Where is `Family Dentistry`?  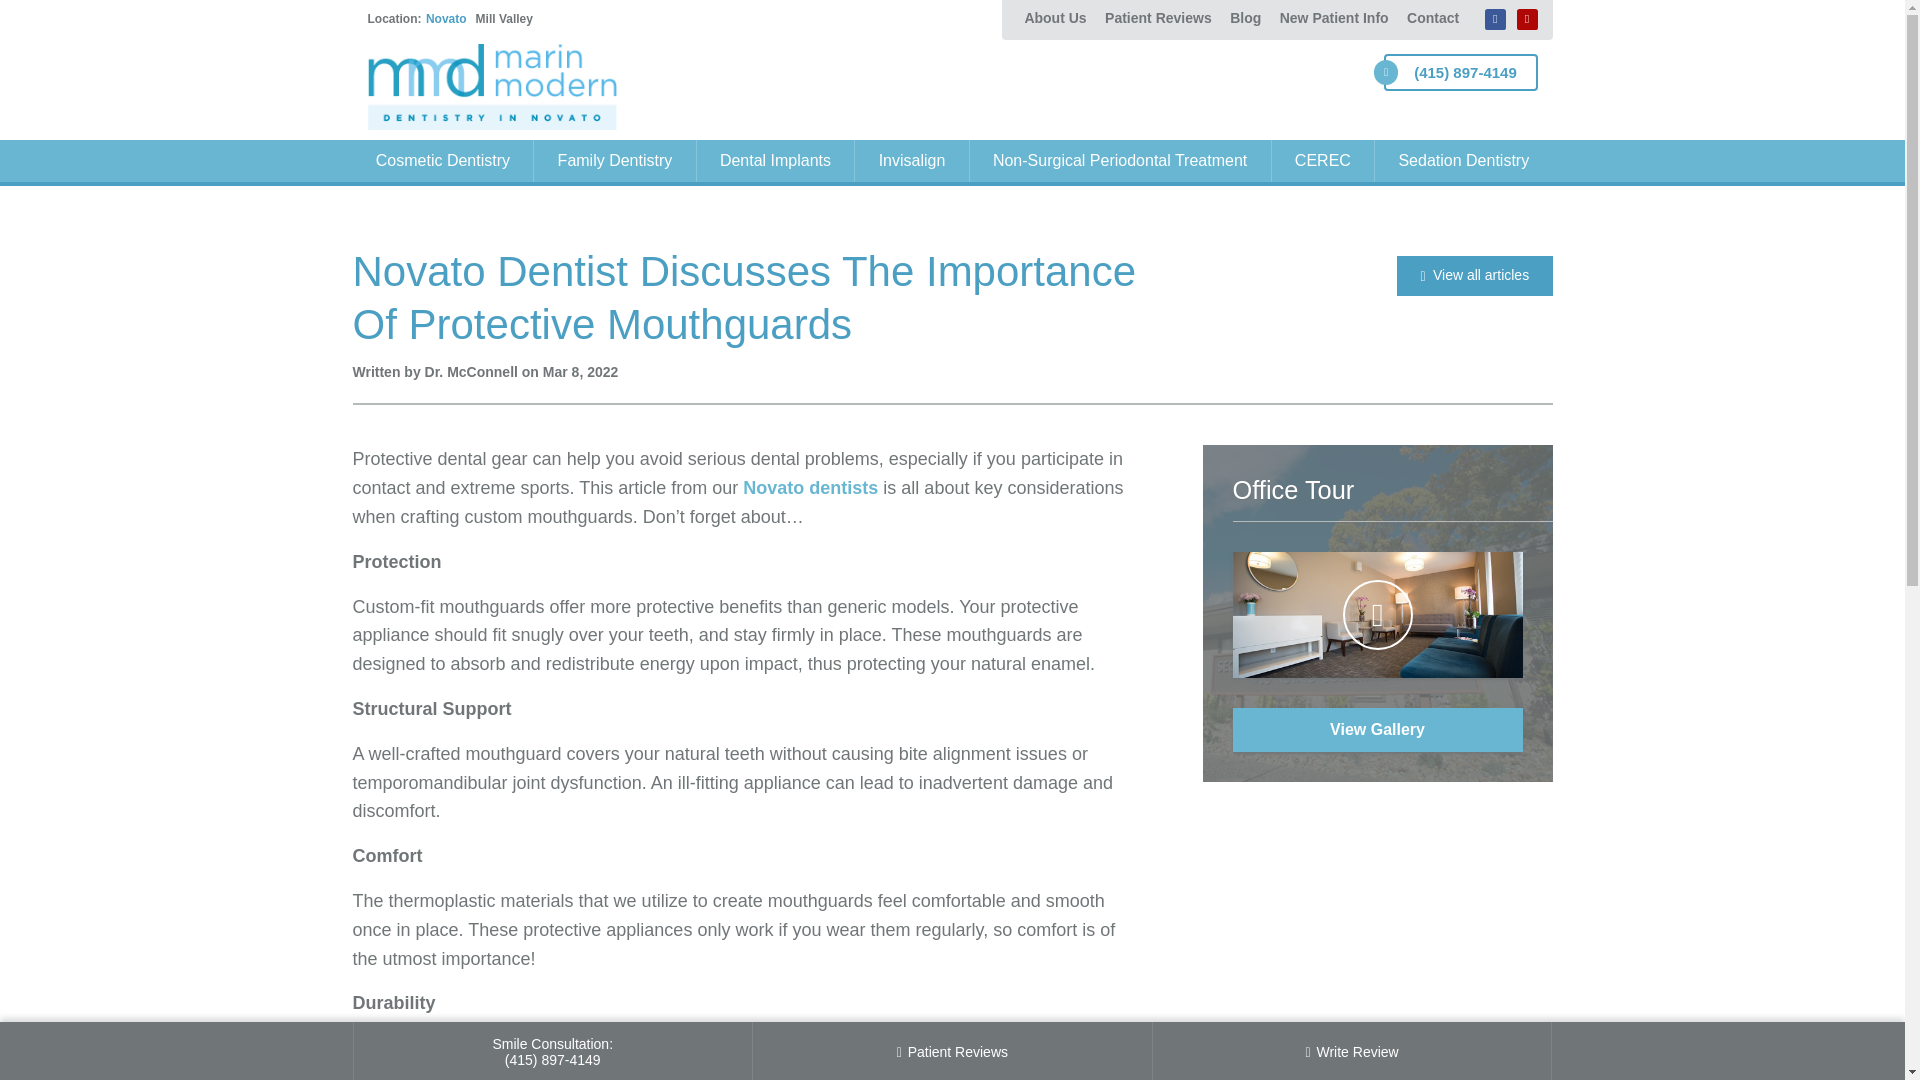
Family Dentistry is located at coordinates (614, 161).